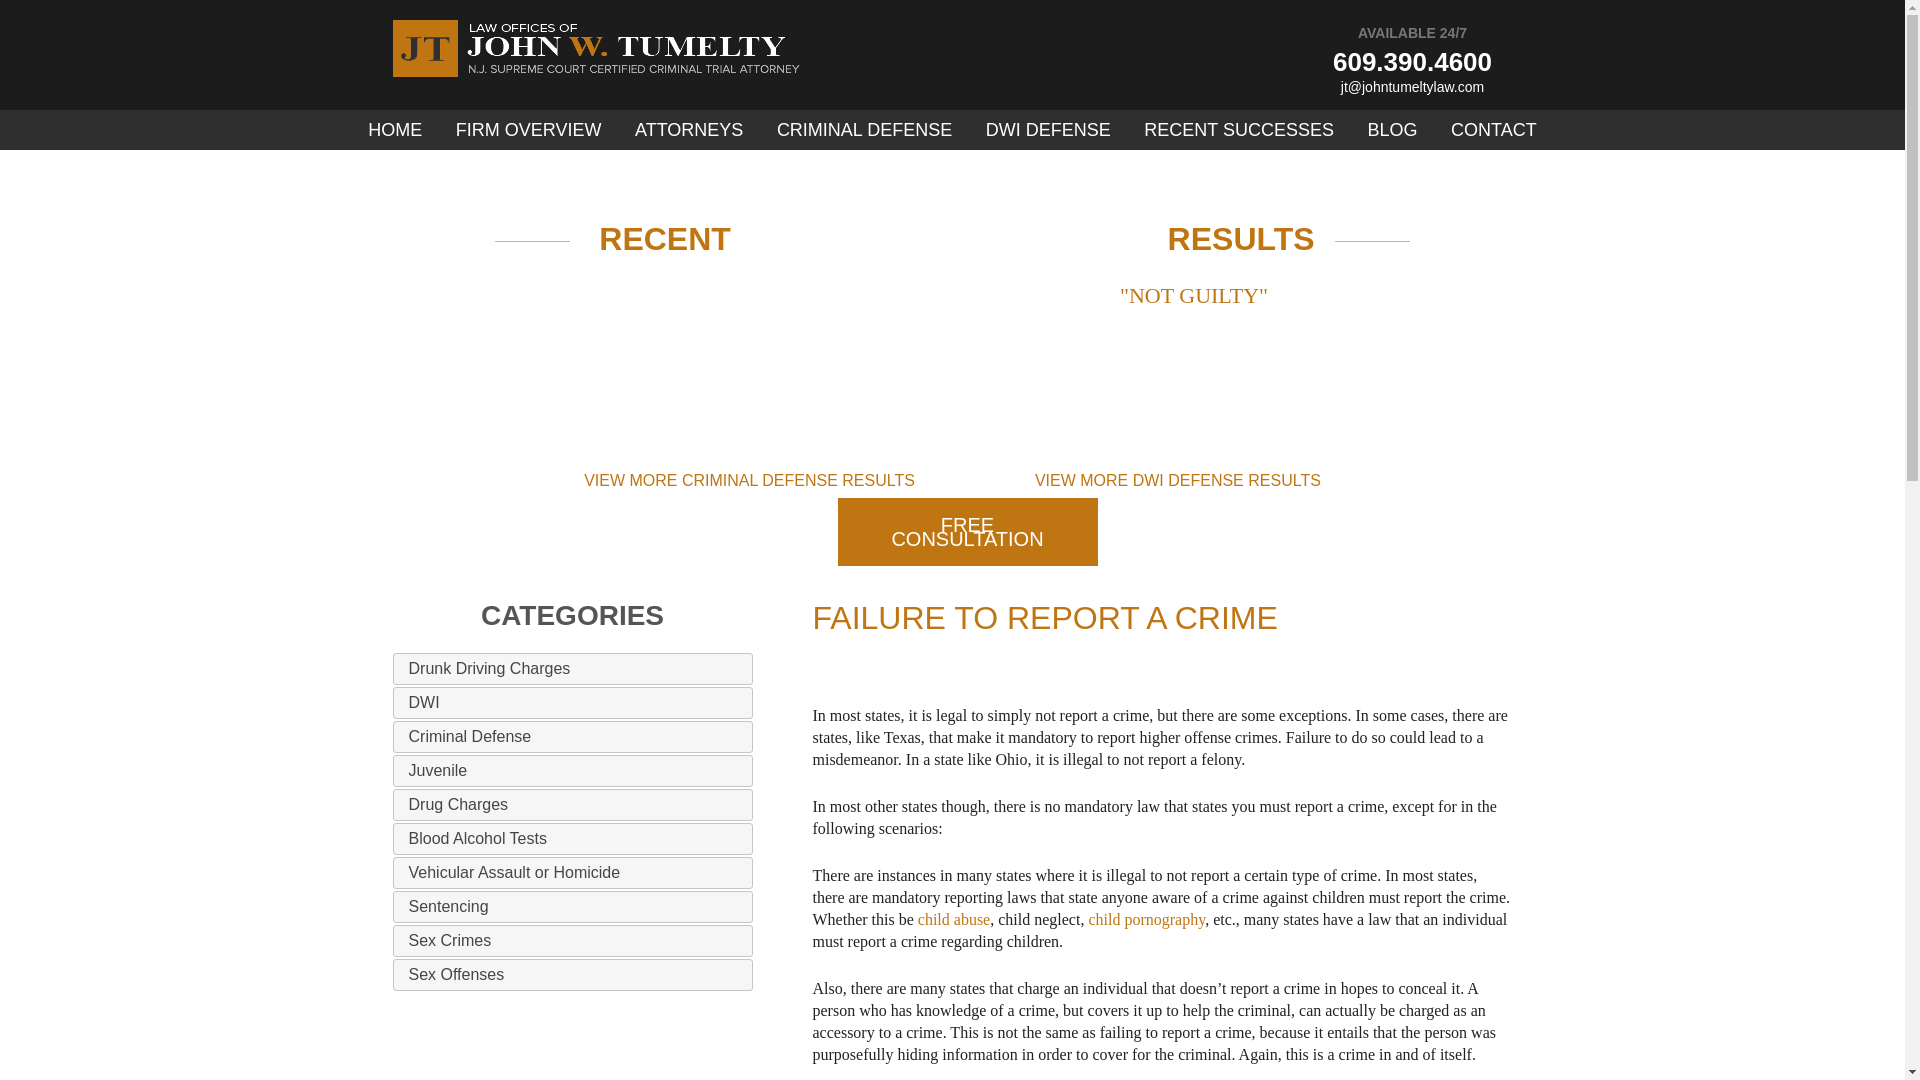  I want to click on FIRM OVERVIEW, so click(528, 130).